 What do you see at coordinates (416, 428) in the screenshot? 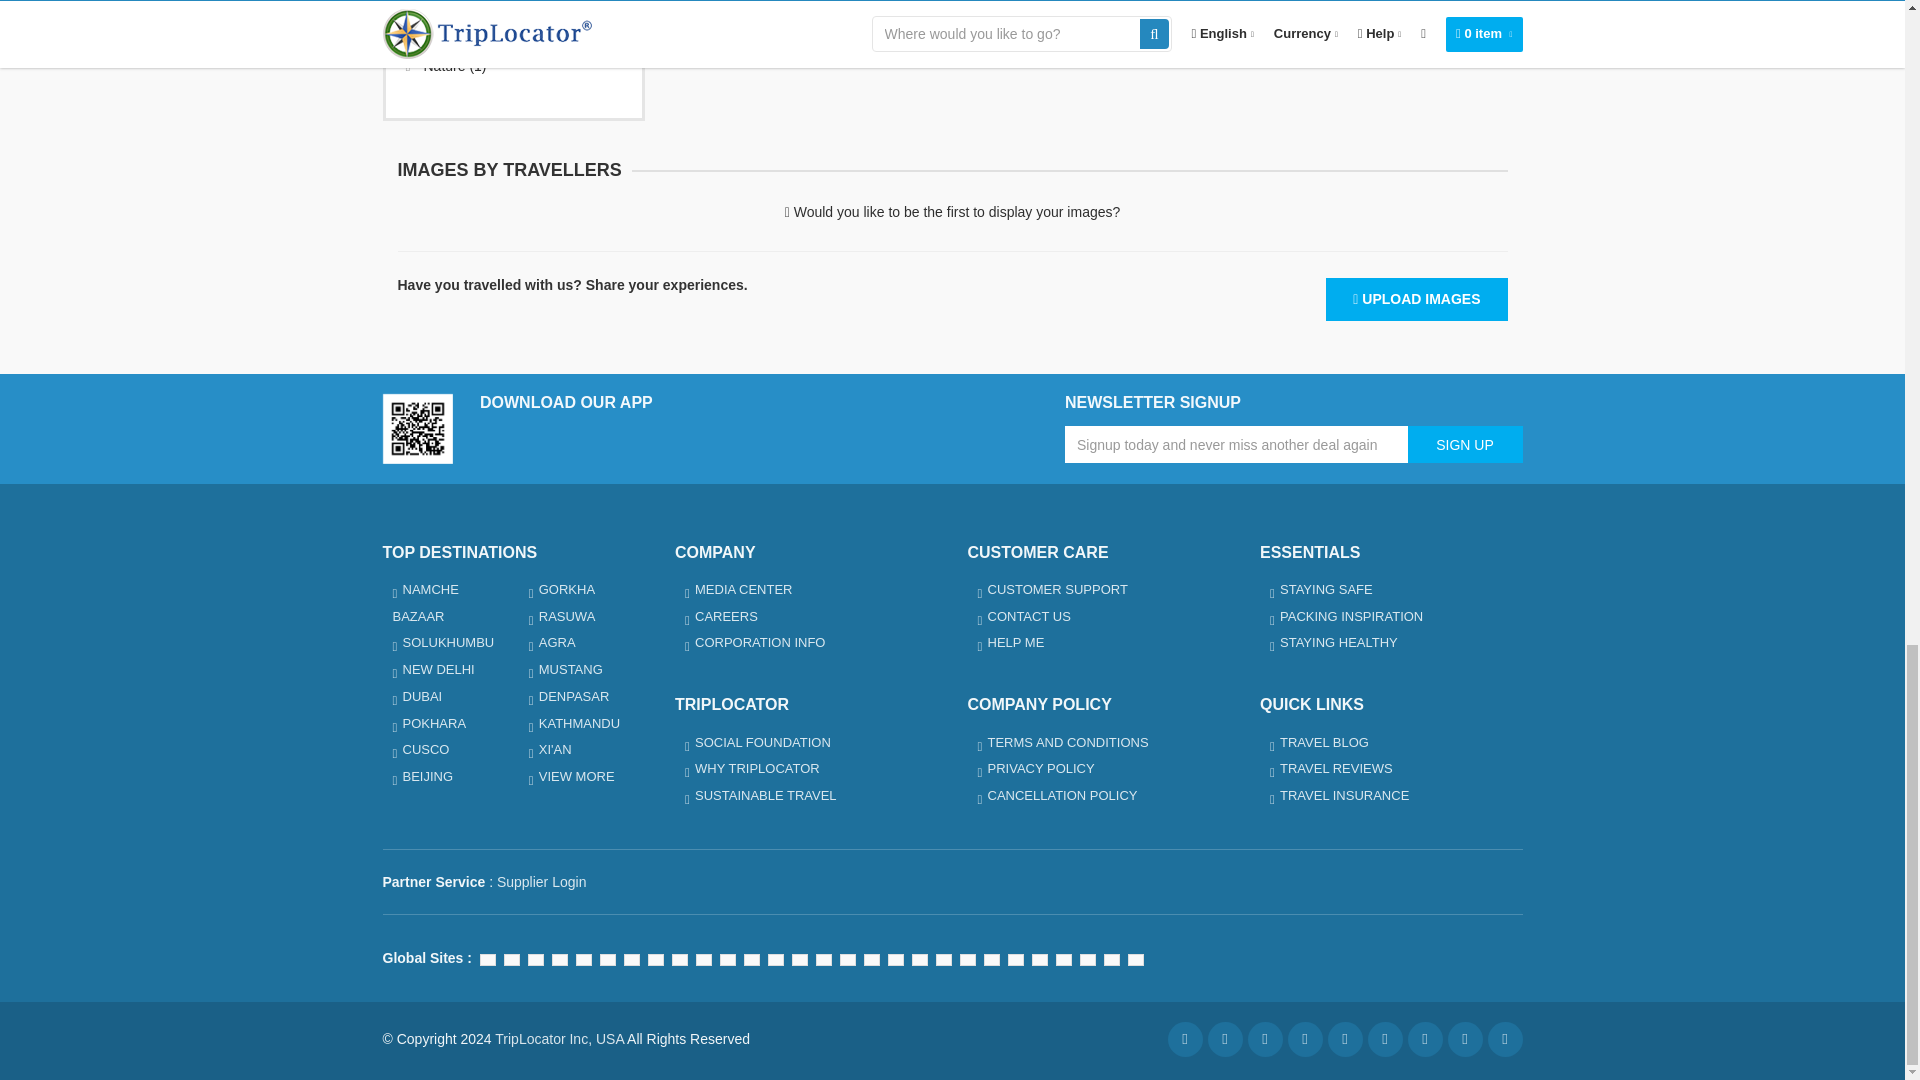
I see `Page QR Code Image` at bounding box center [416, 428].